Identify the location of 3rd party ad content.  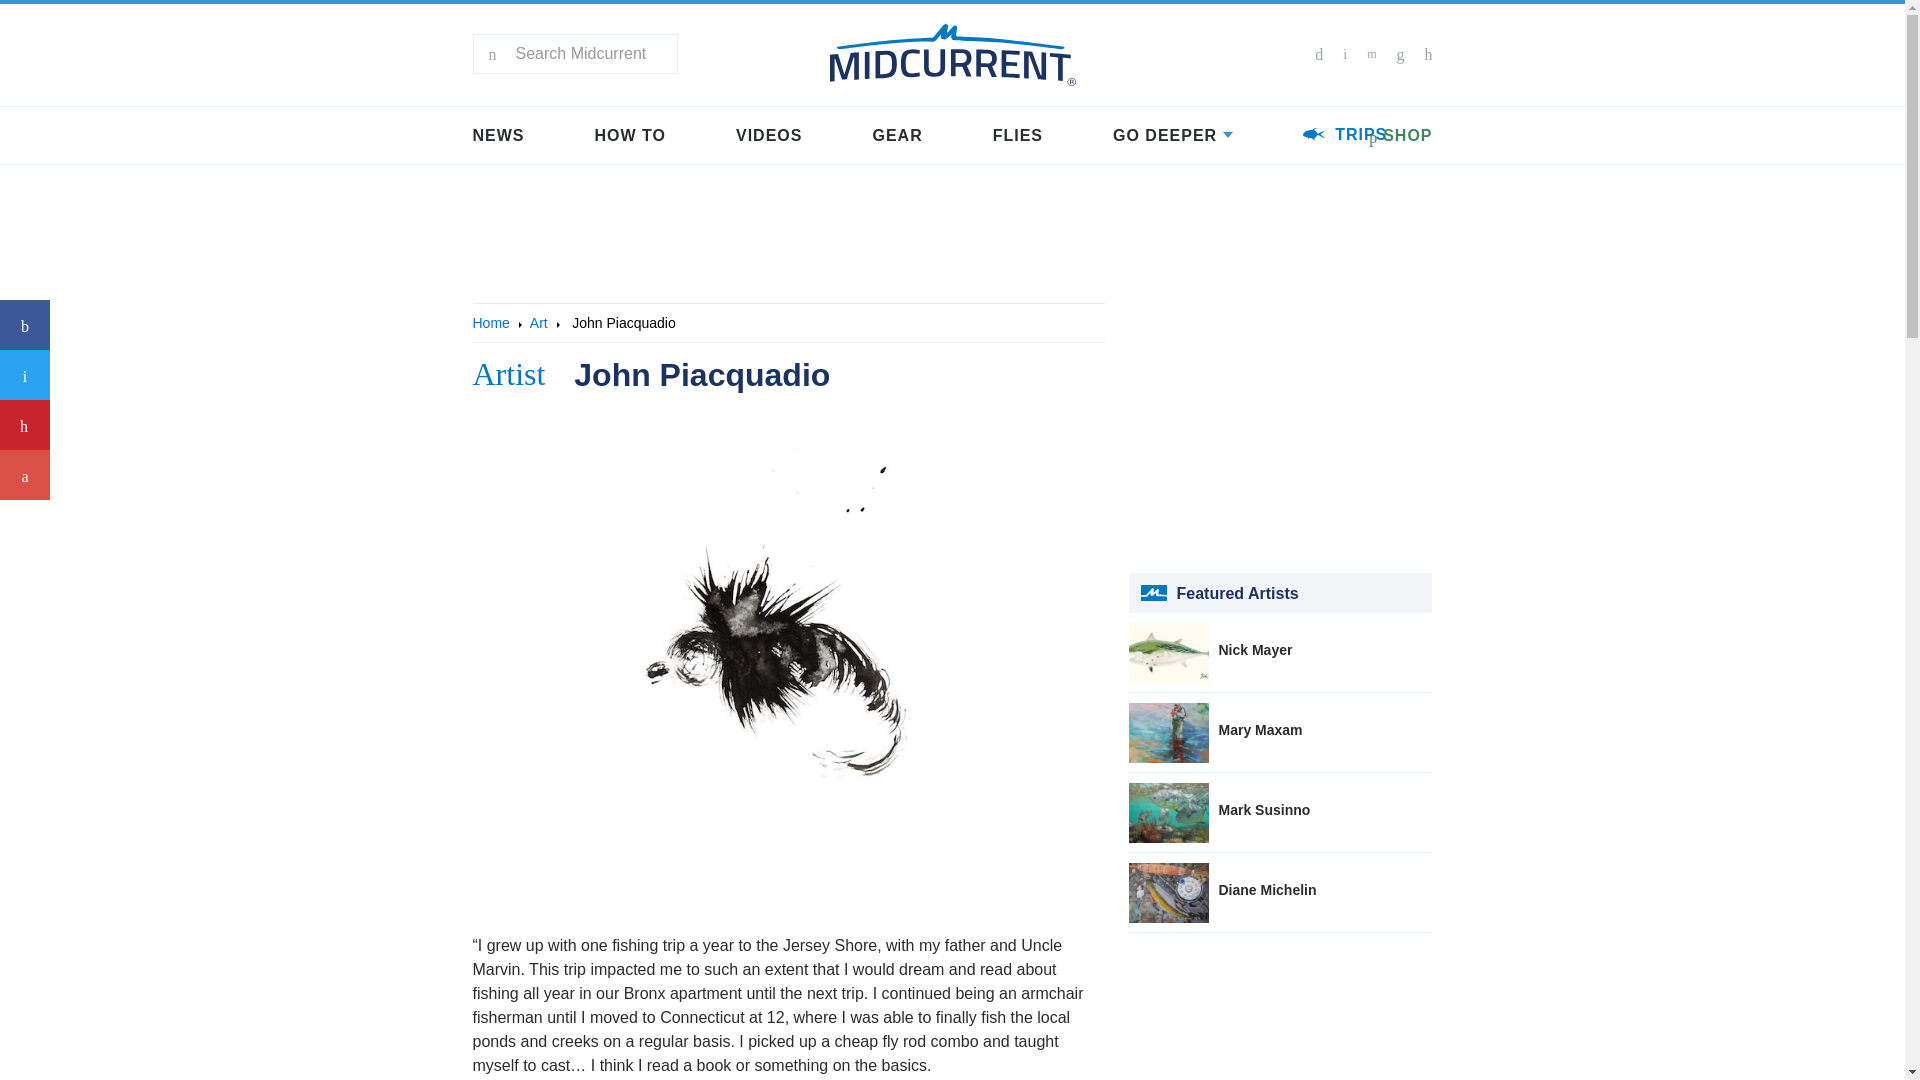
(1278, 1006).